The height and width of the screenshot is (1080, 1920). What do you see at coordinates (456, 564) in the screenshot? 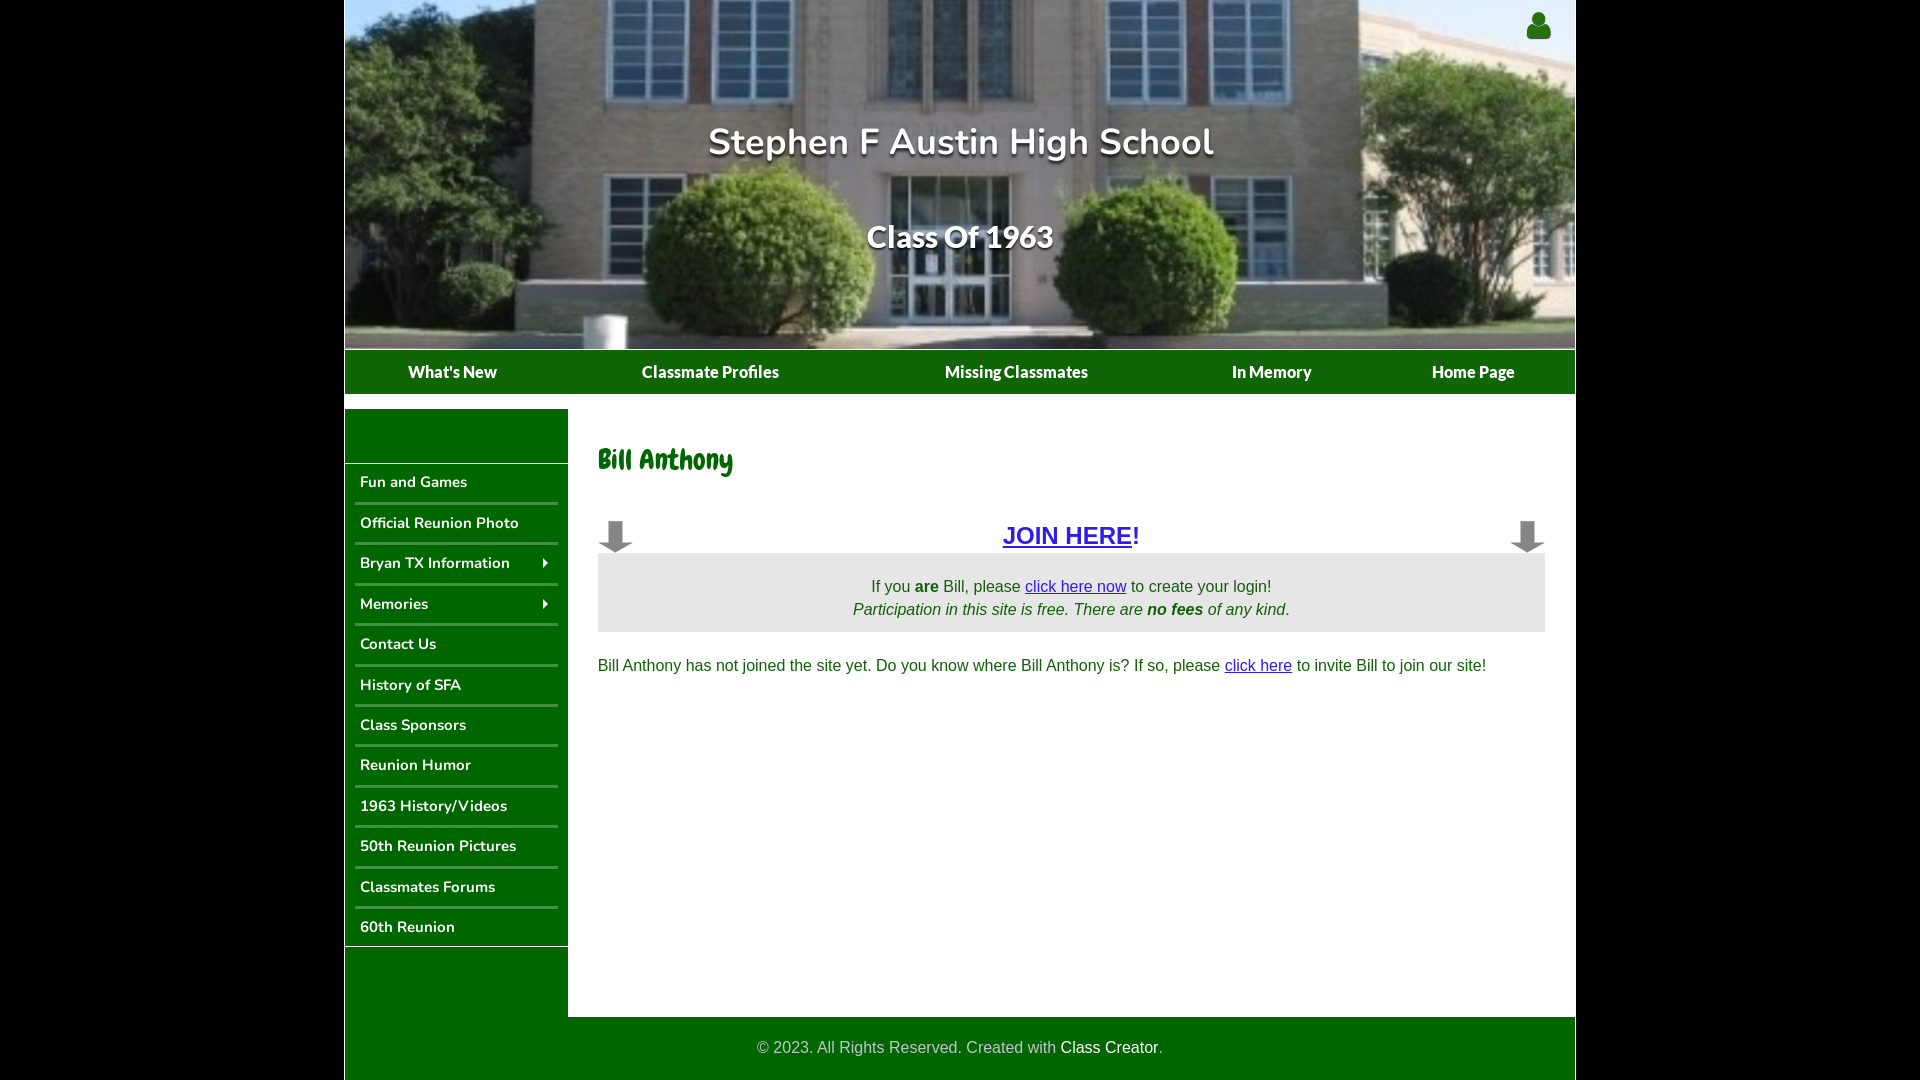
I see `Bryan TX Information` at bounding box center [456, 564].